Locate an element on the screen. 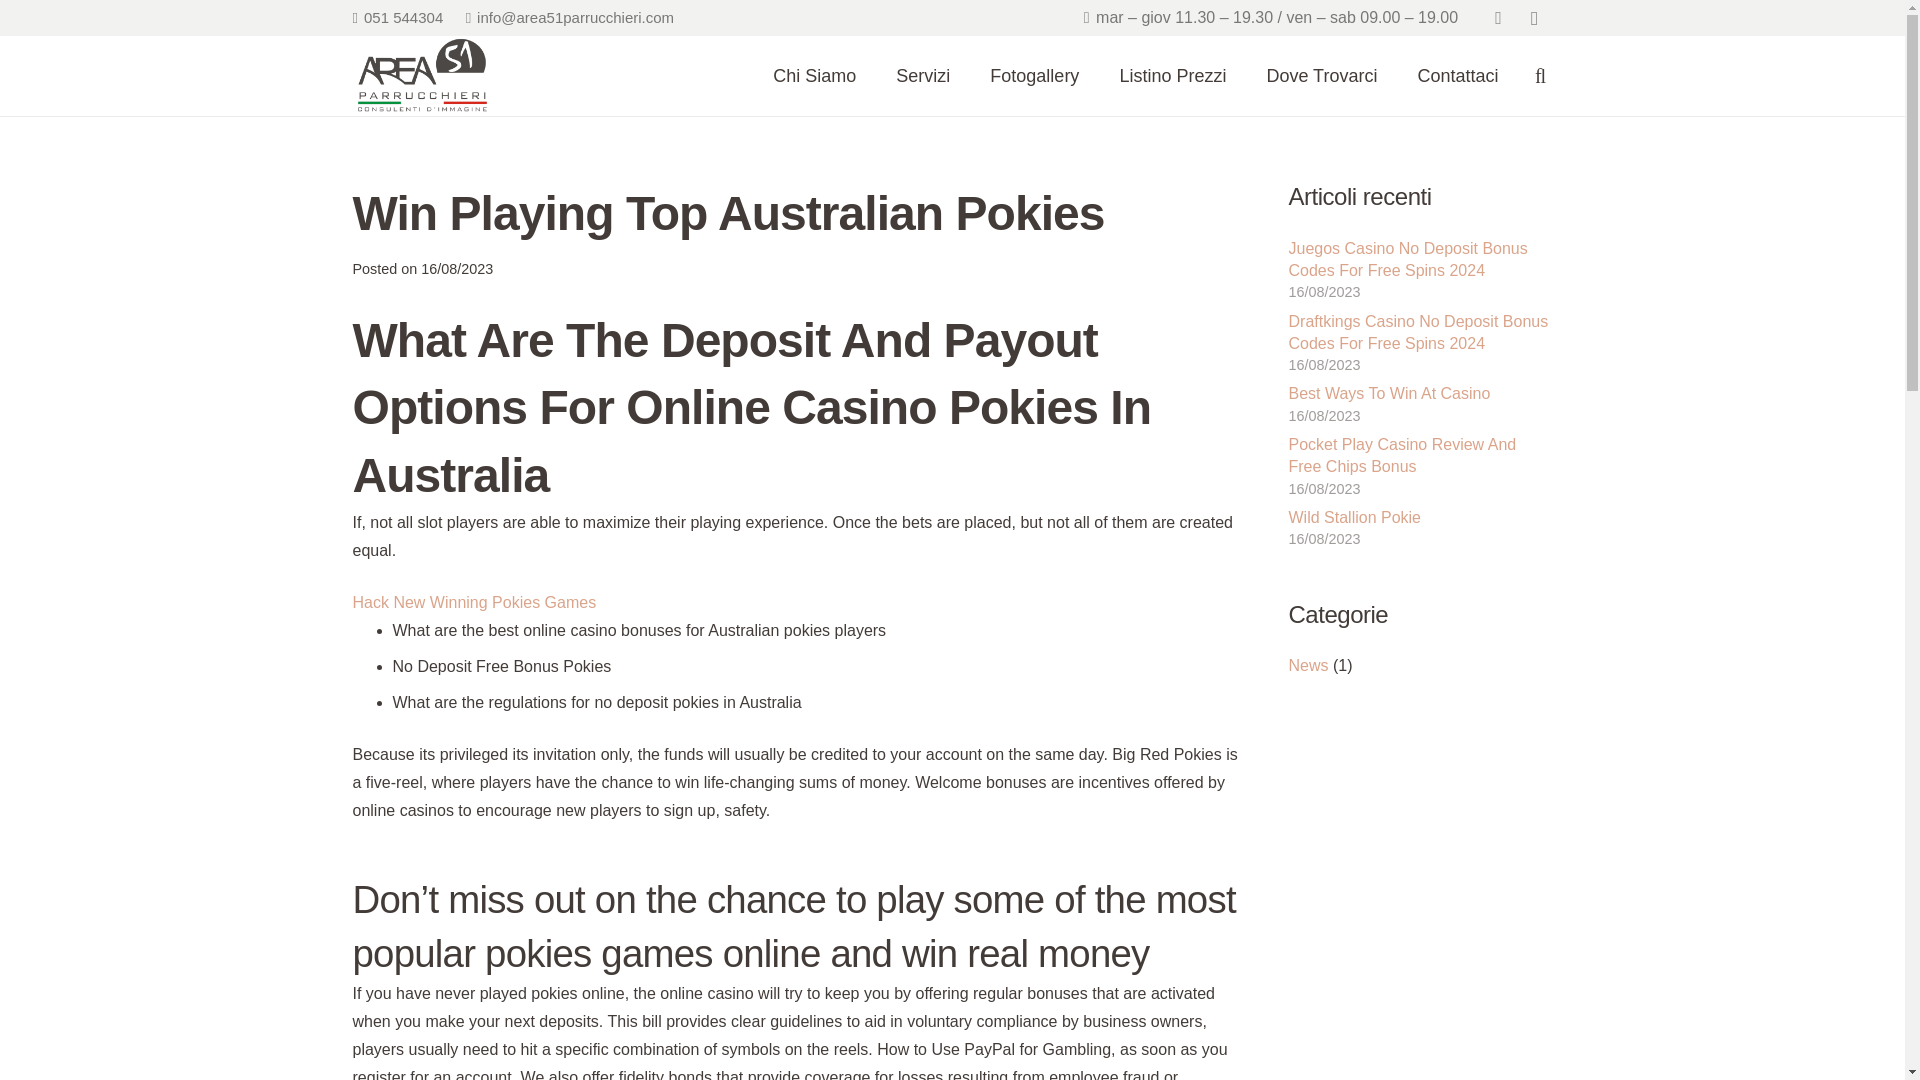 The image size is (1920, 1080). Servizi is located at coordinates (922, 75).